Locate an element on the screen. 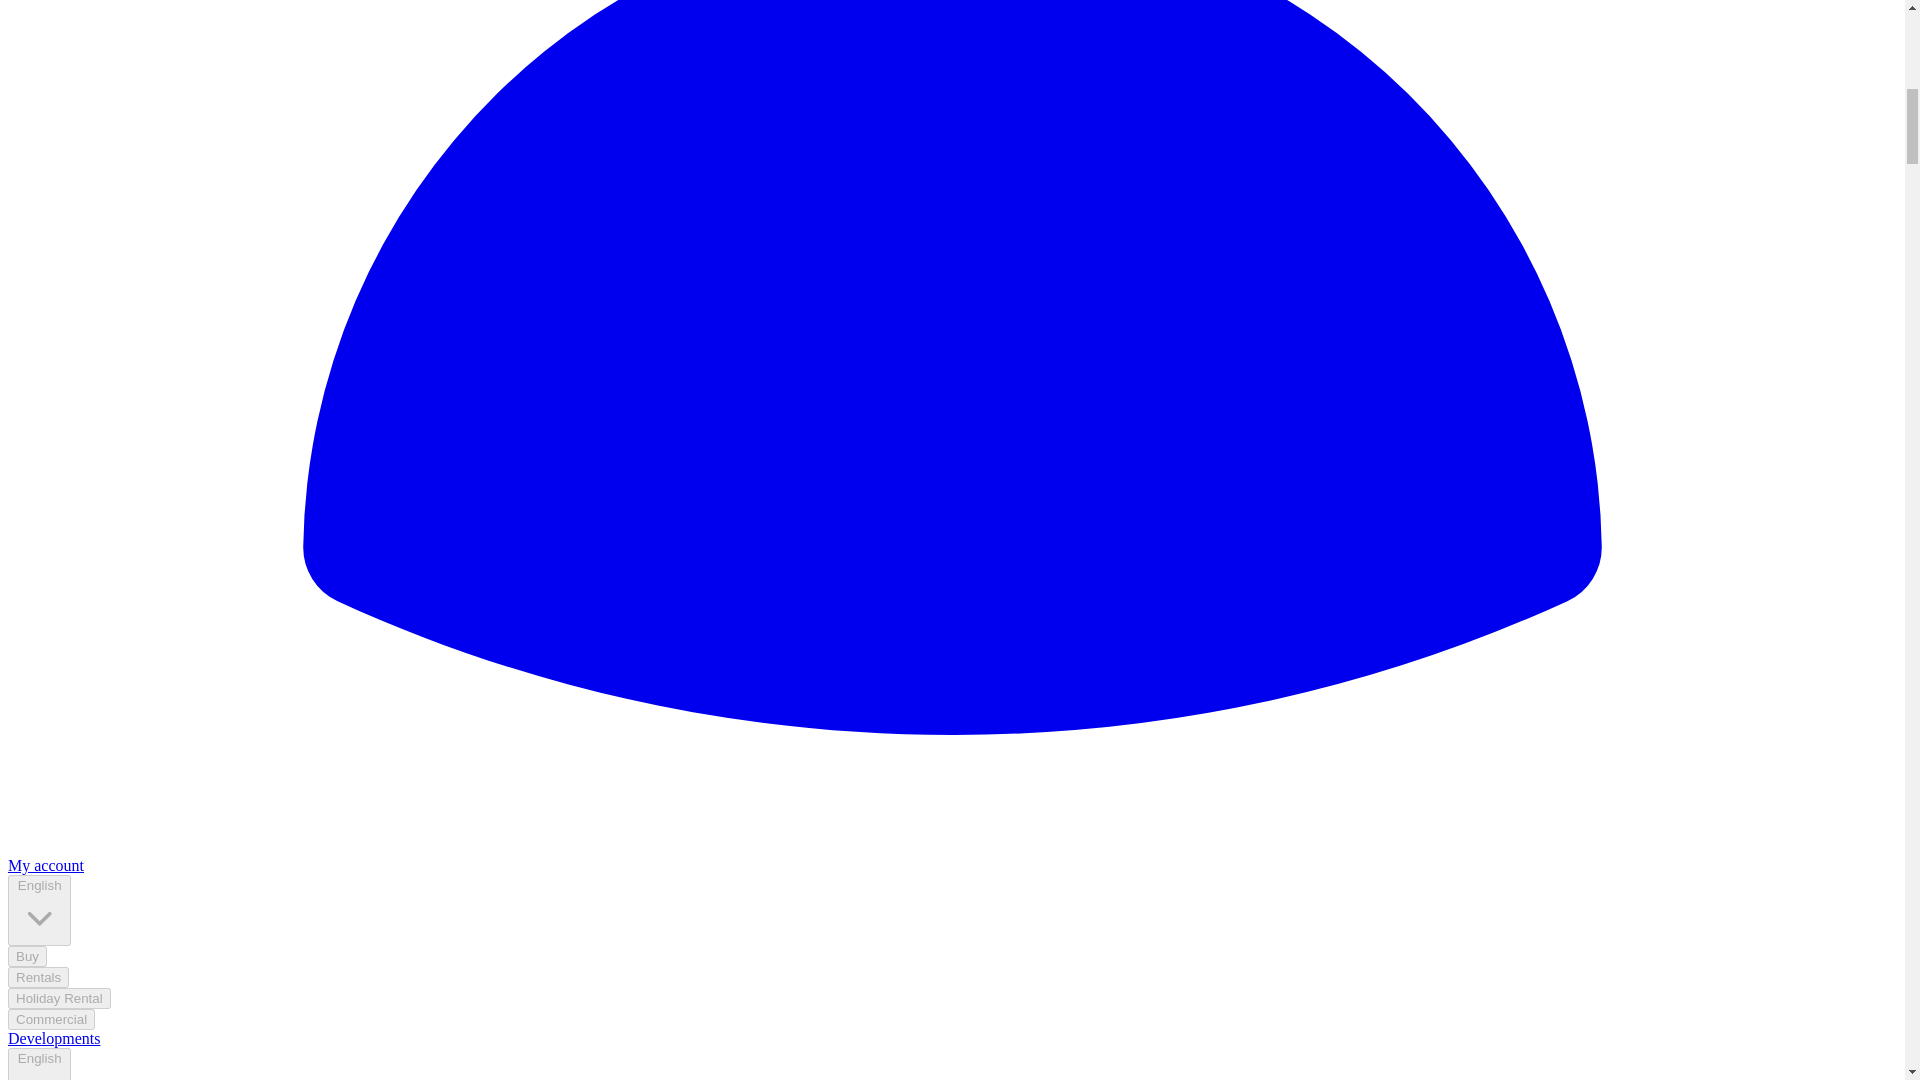 Image resolution: width=1920 pixels, height=1080 pixels. Buy is located at coordinates (26, 956).